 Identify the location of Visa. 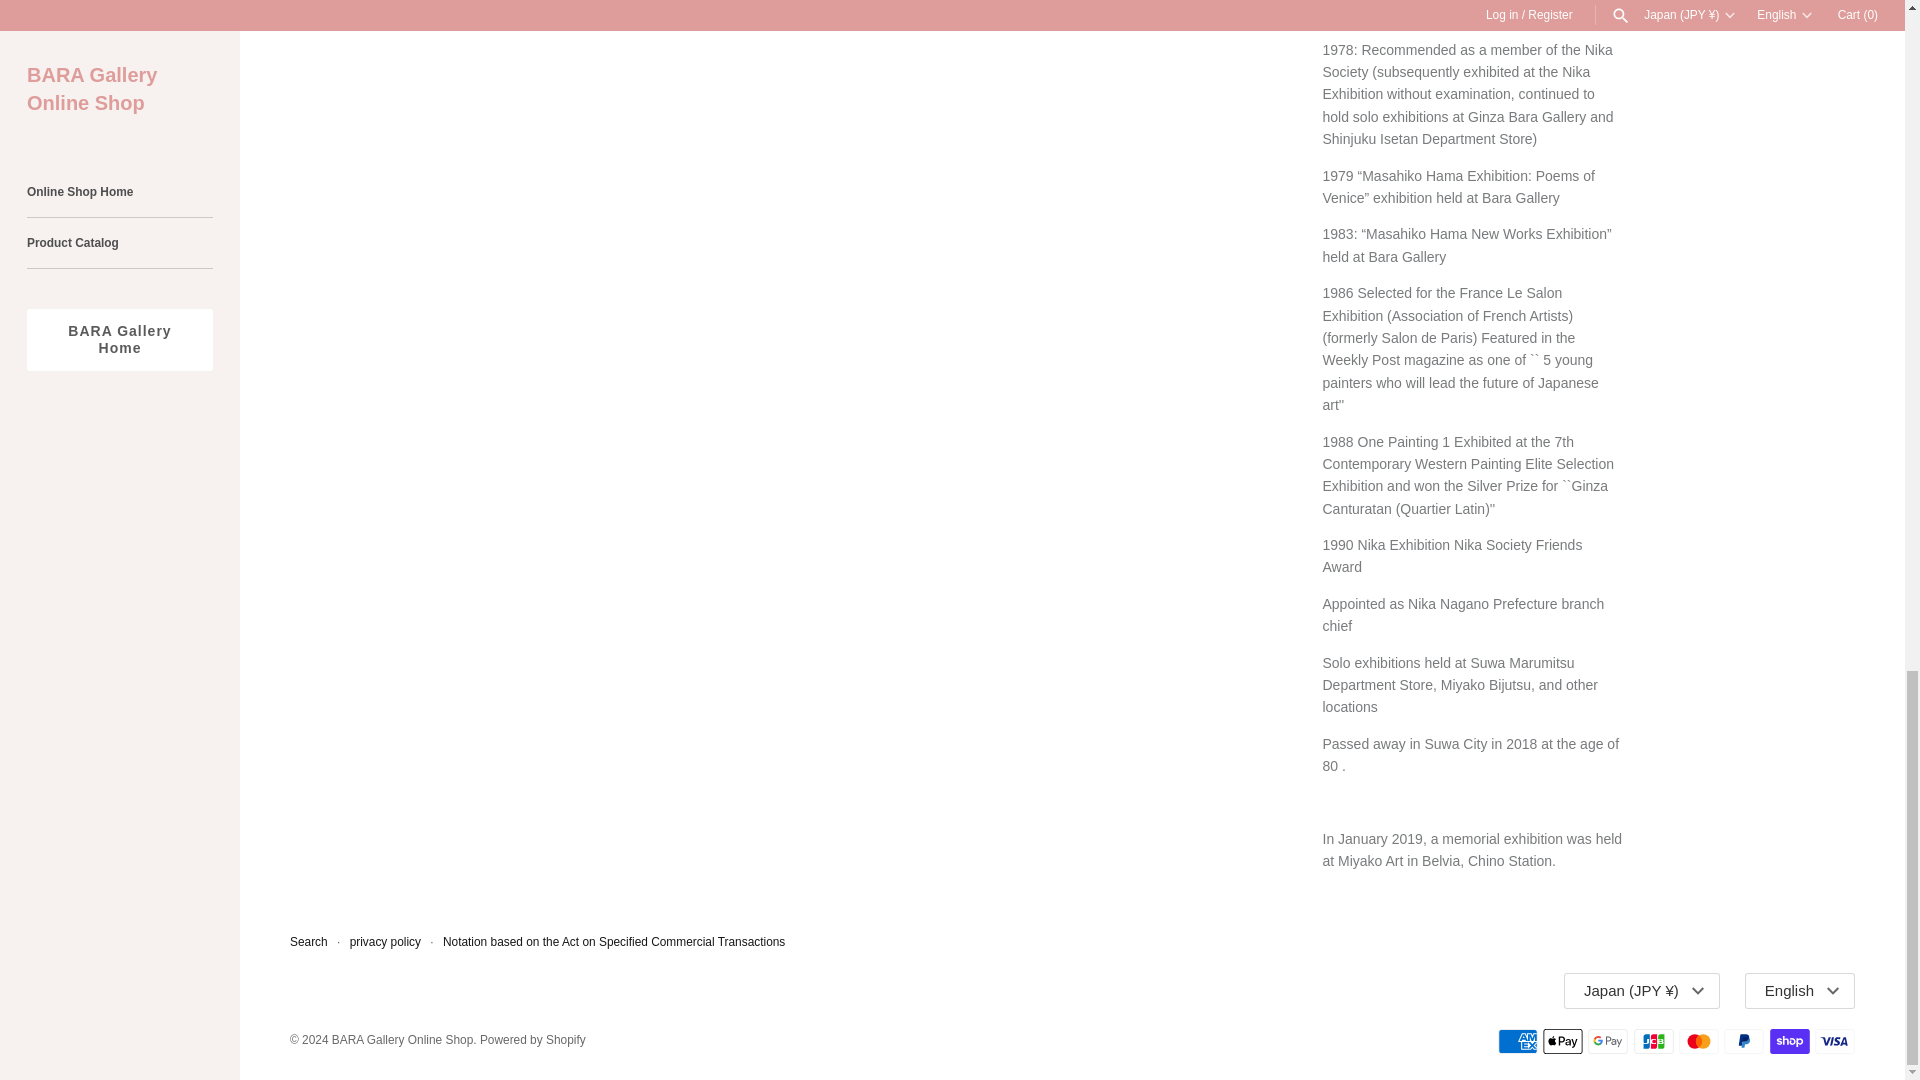
(1834, 1042).